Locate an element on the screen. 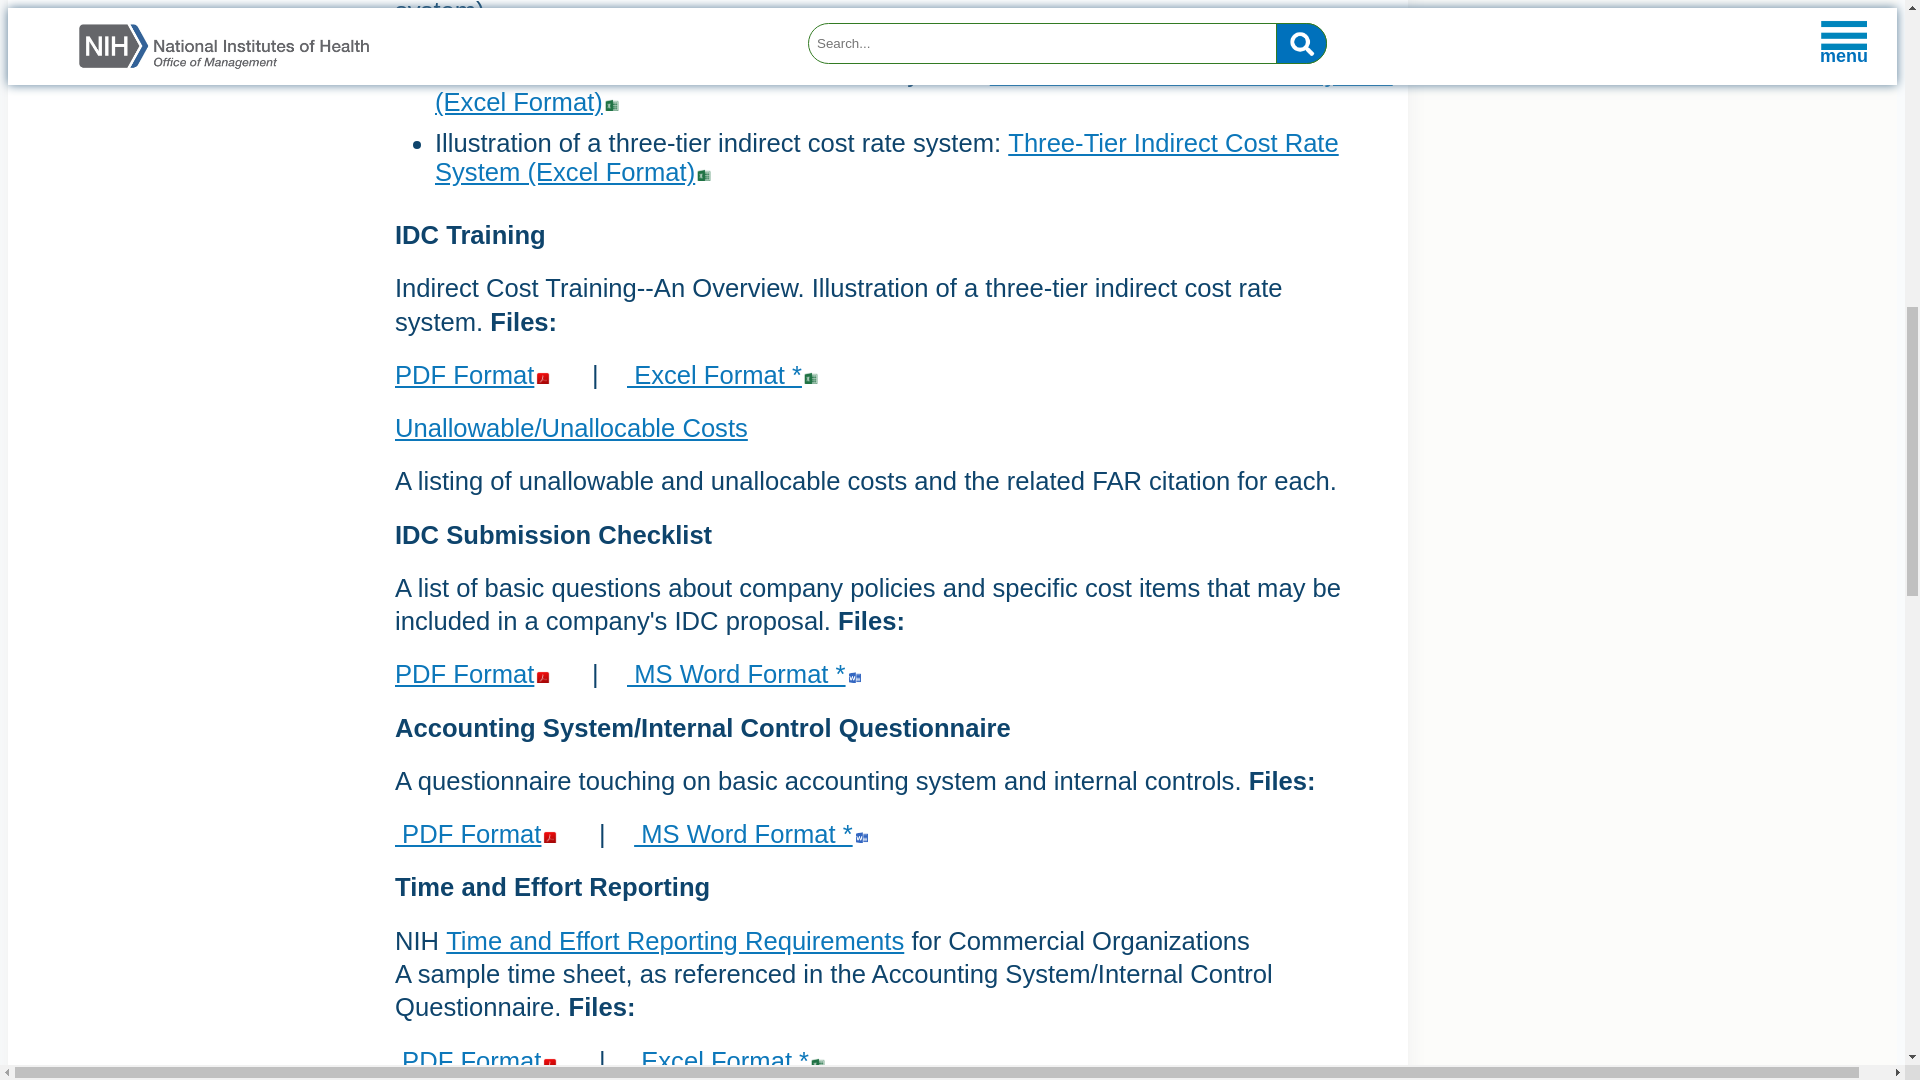 Image resolution: width=1920 pixels, height=1080 pixels. Click to see the file in PDF format is located at coordinates (476, 374).